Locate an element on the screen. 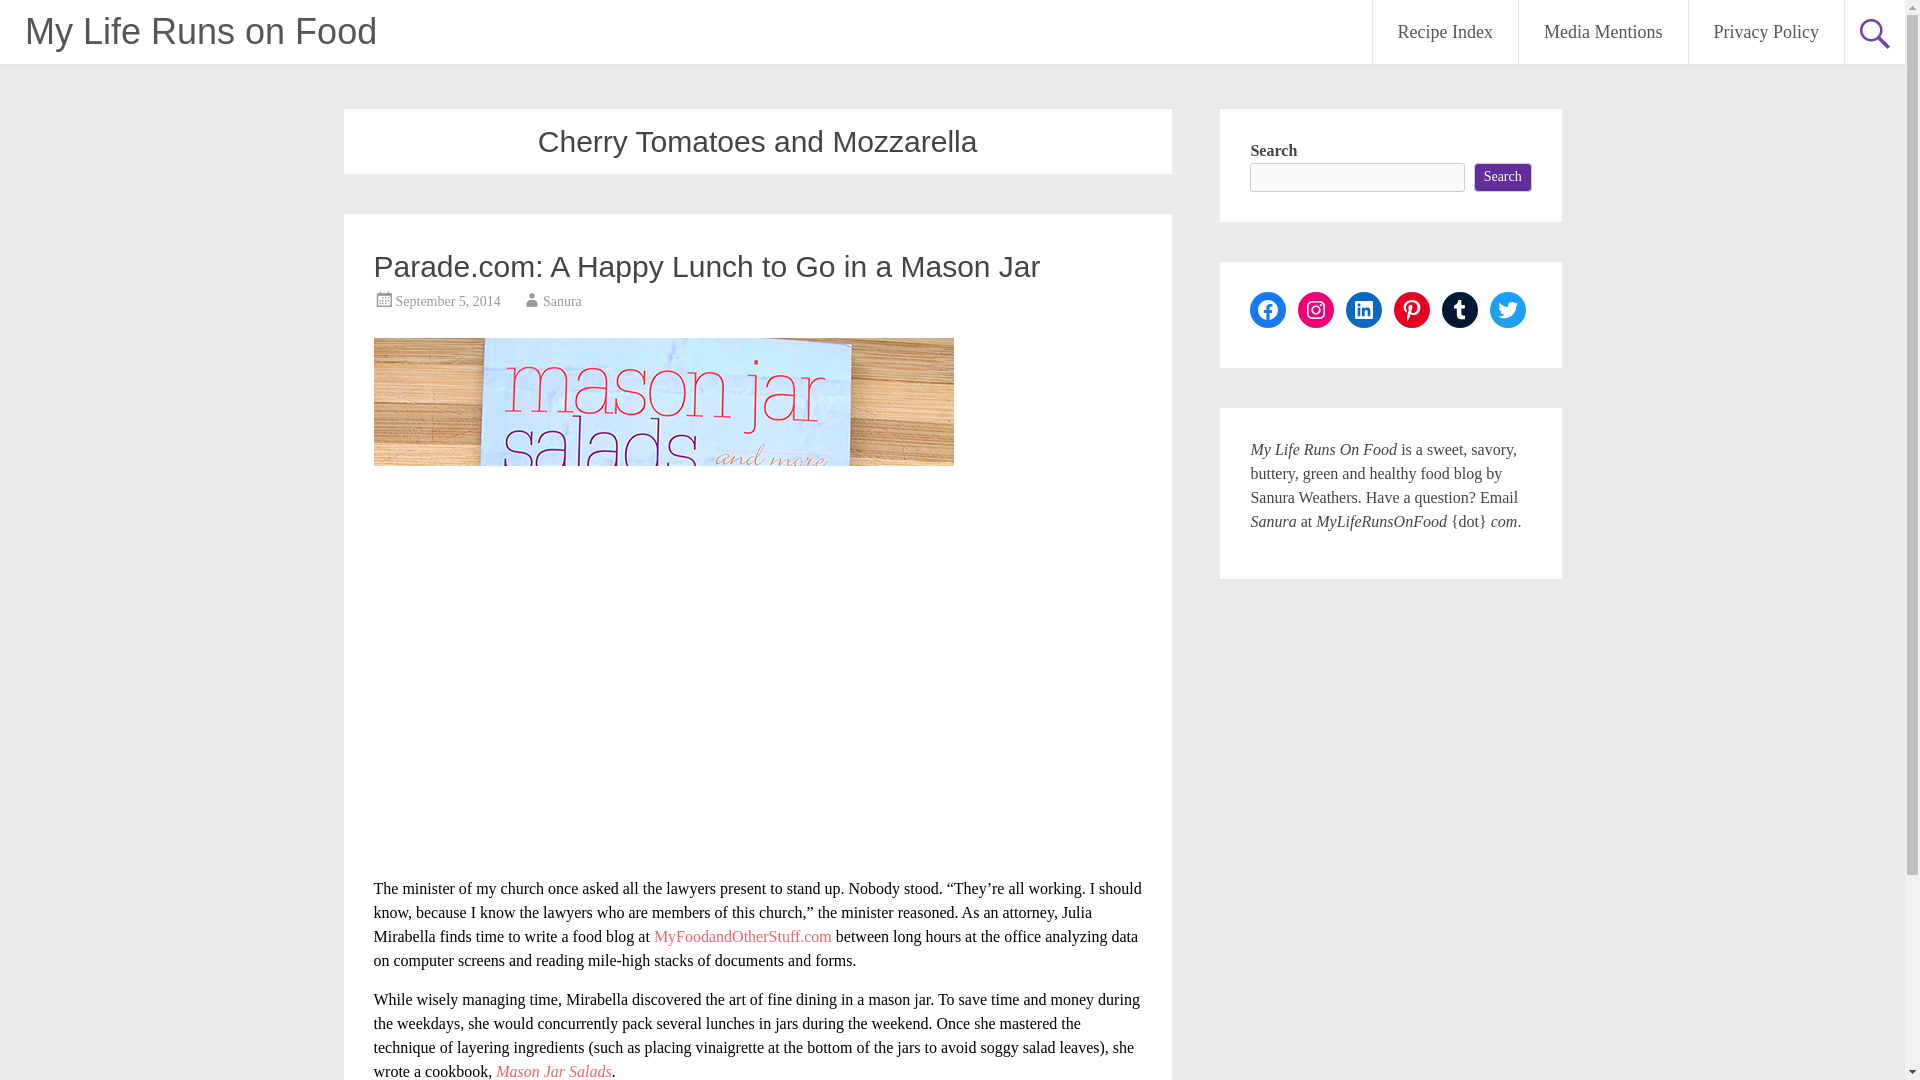  Media Mentions is located at coordinates (1602, 32).